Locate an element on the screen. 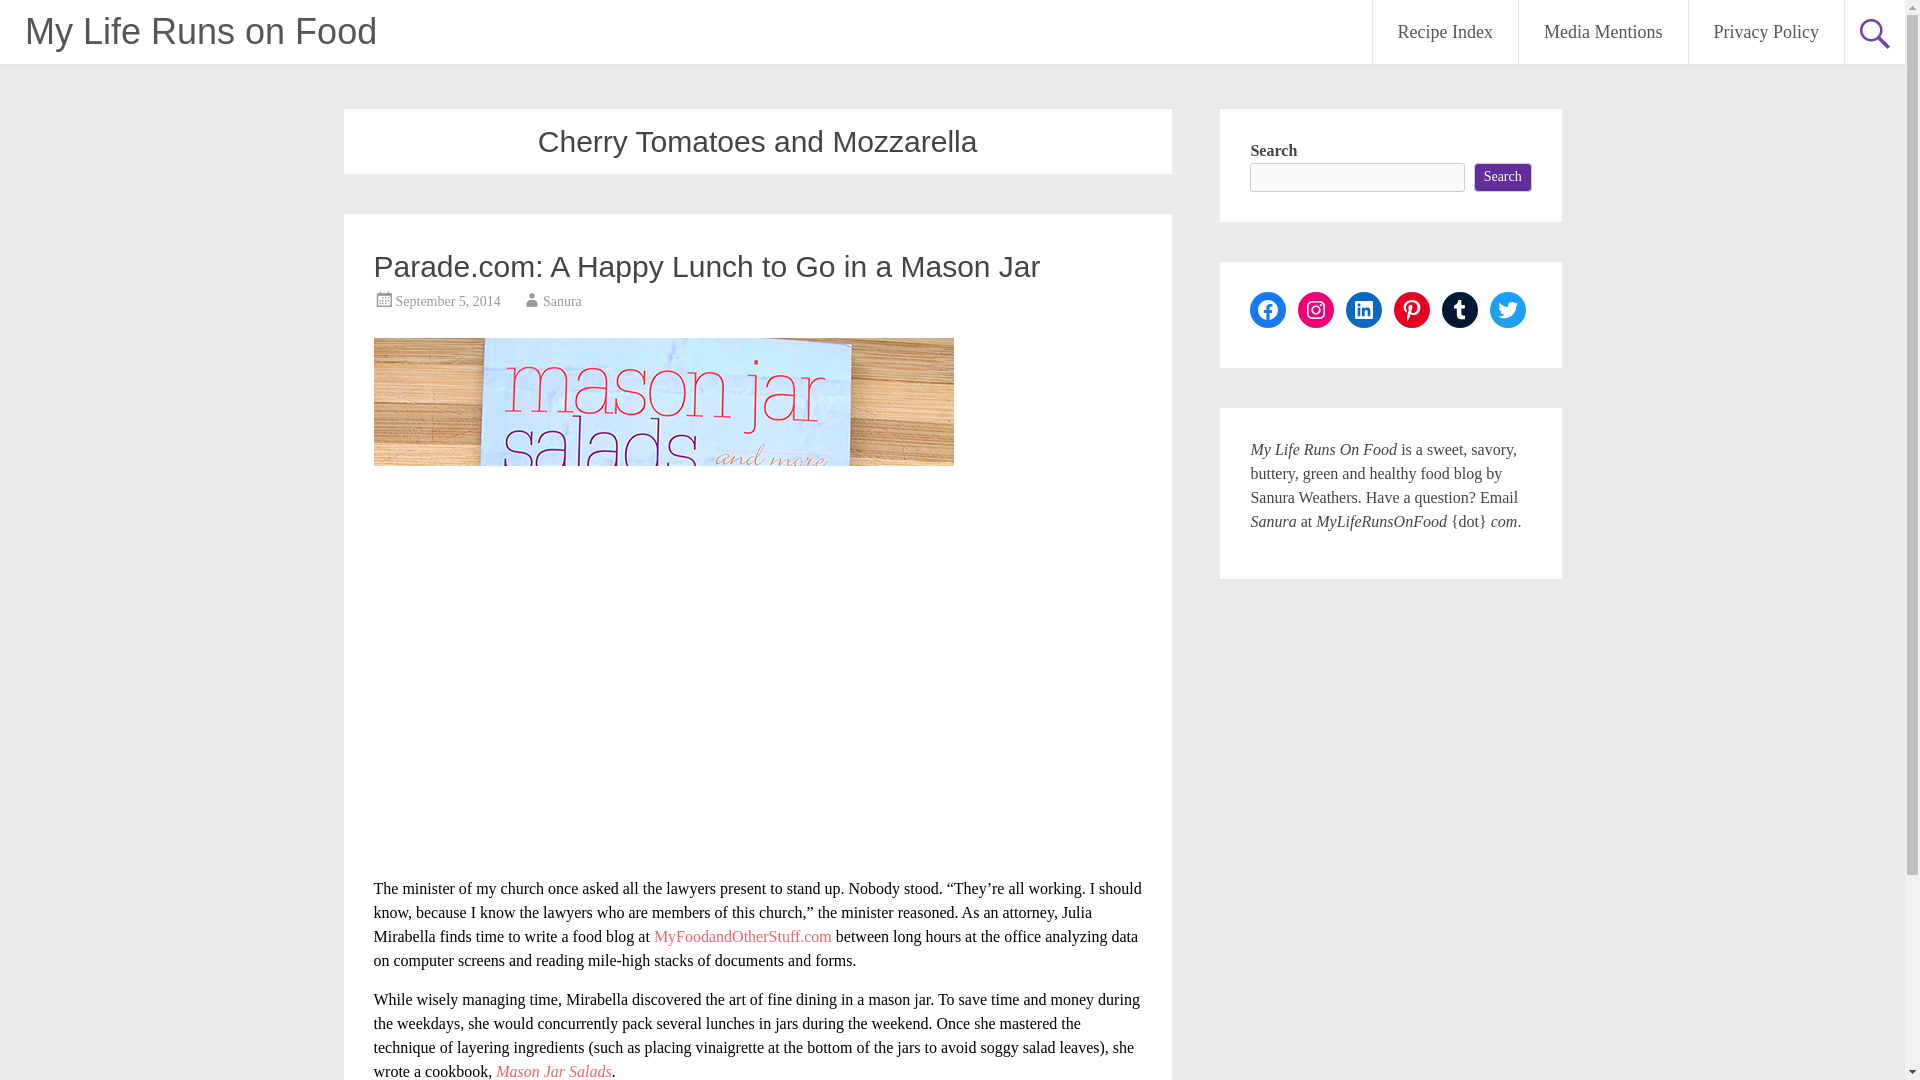  Media Mentions is located at coordinates (1602, 32).